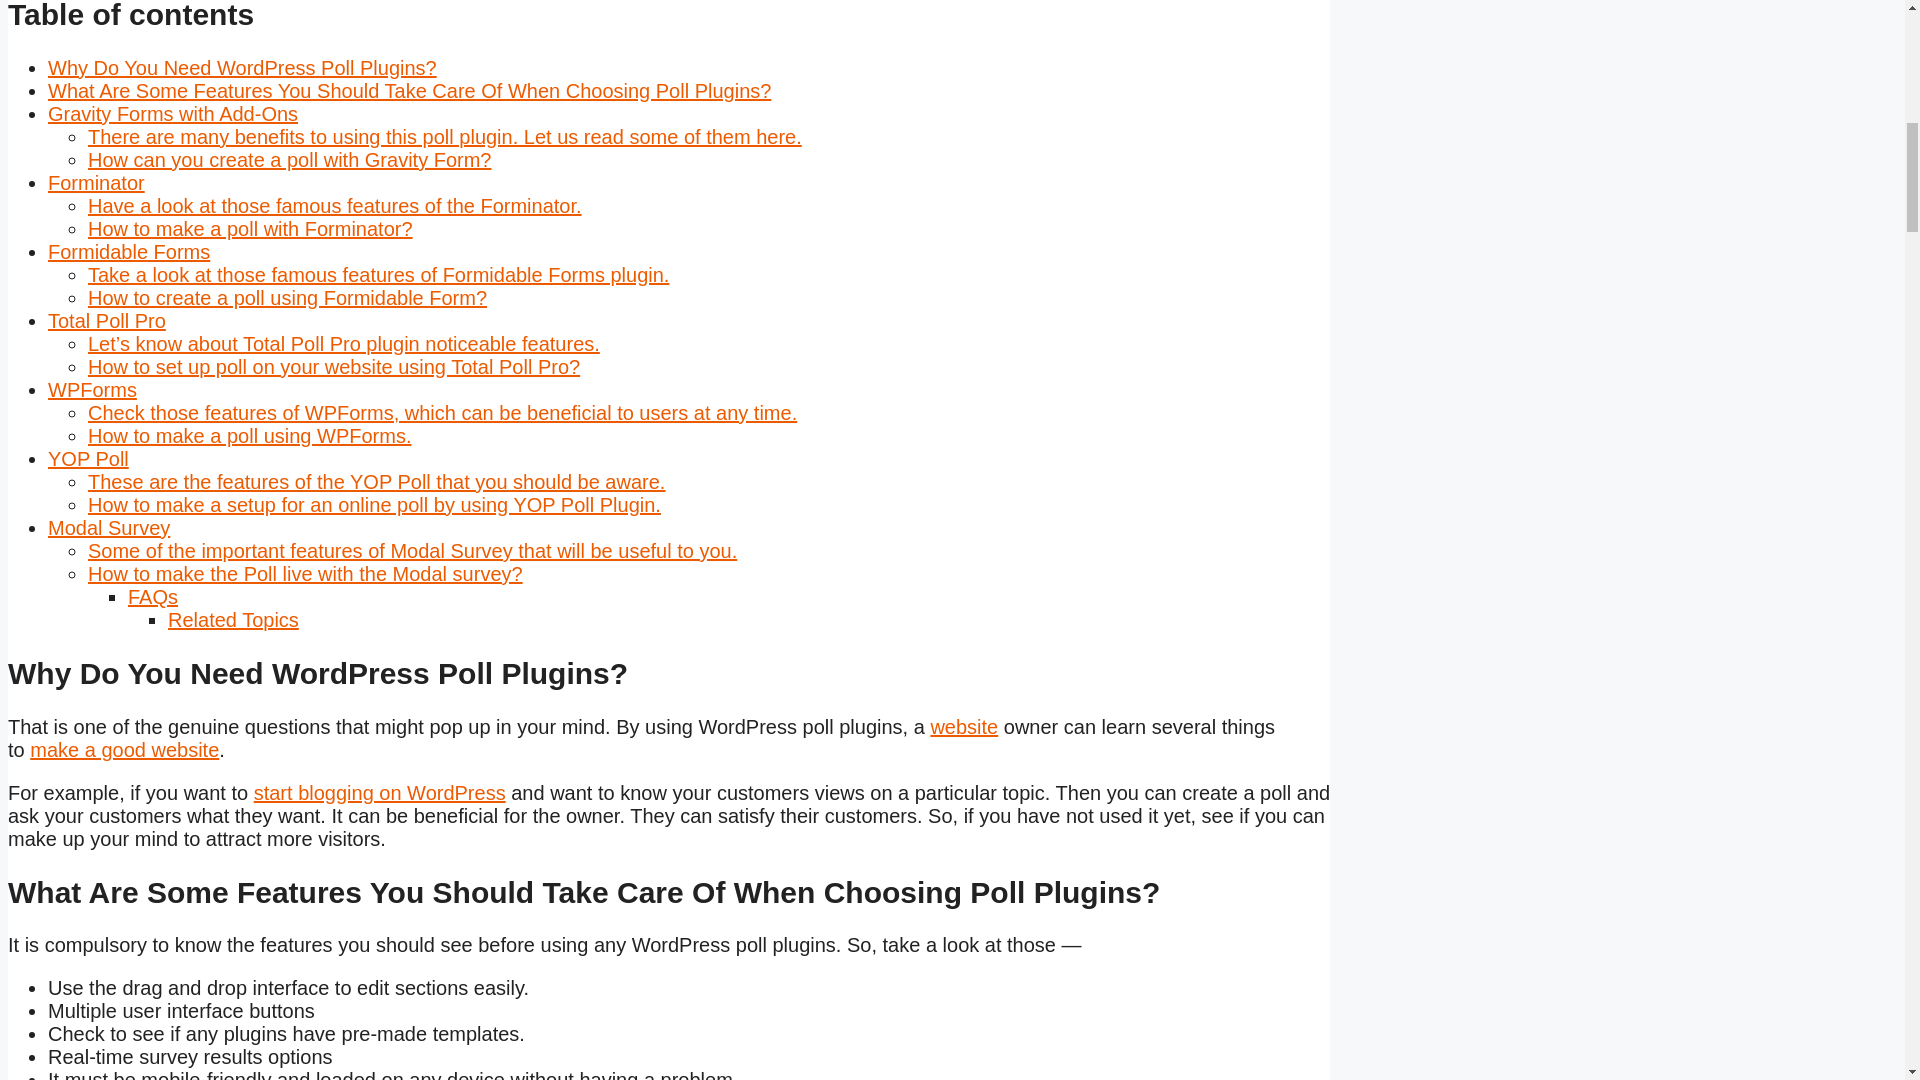 The image size is (1920, 1080). I want to click on Why Do You Need WordPress Poll Plugins?, so click(242, 68).